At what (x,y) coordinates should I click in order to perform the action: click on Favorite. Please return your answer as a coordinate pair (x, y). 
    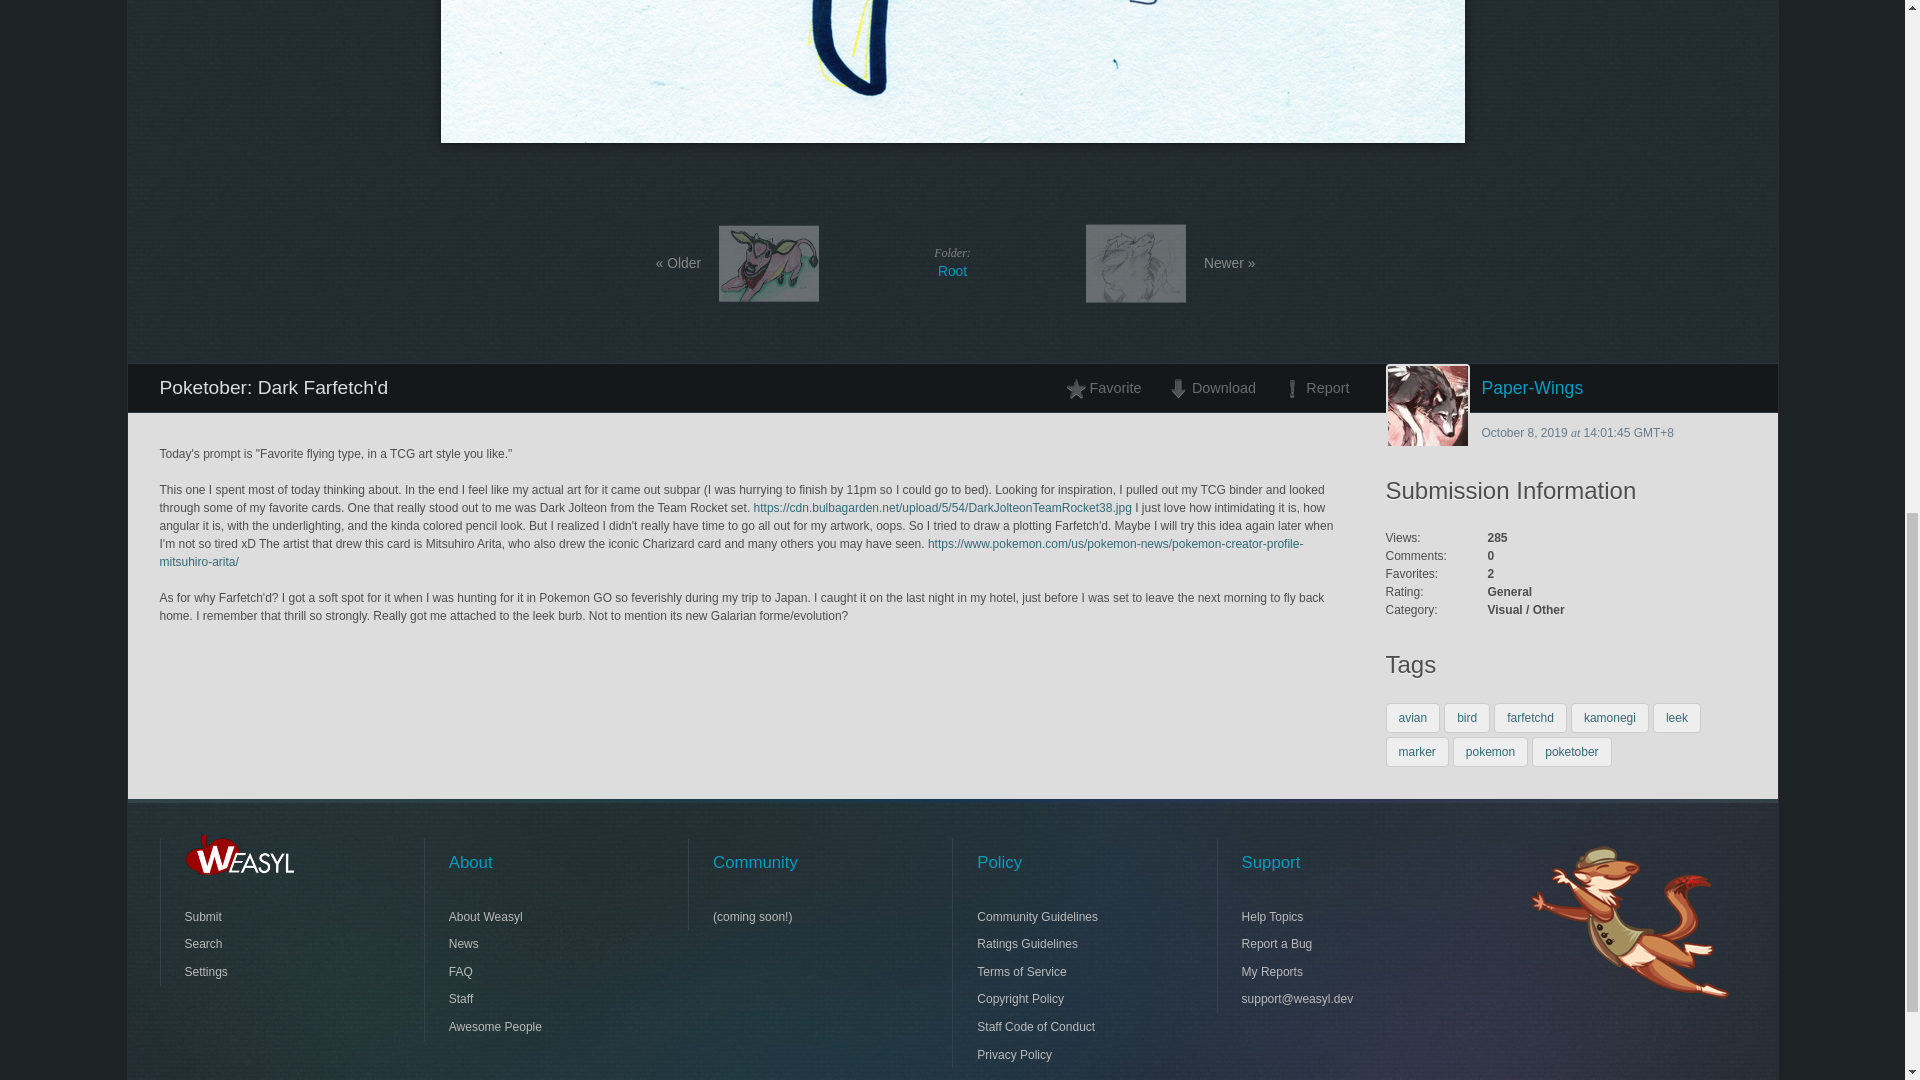
    Looking at the image, I should click on (1530, 718).